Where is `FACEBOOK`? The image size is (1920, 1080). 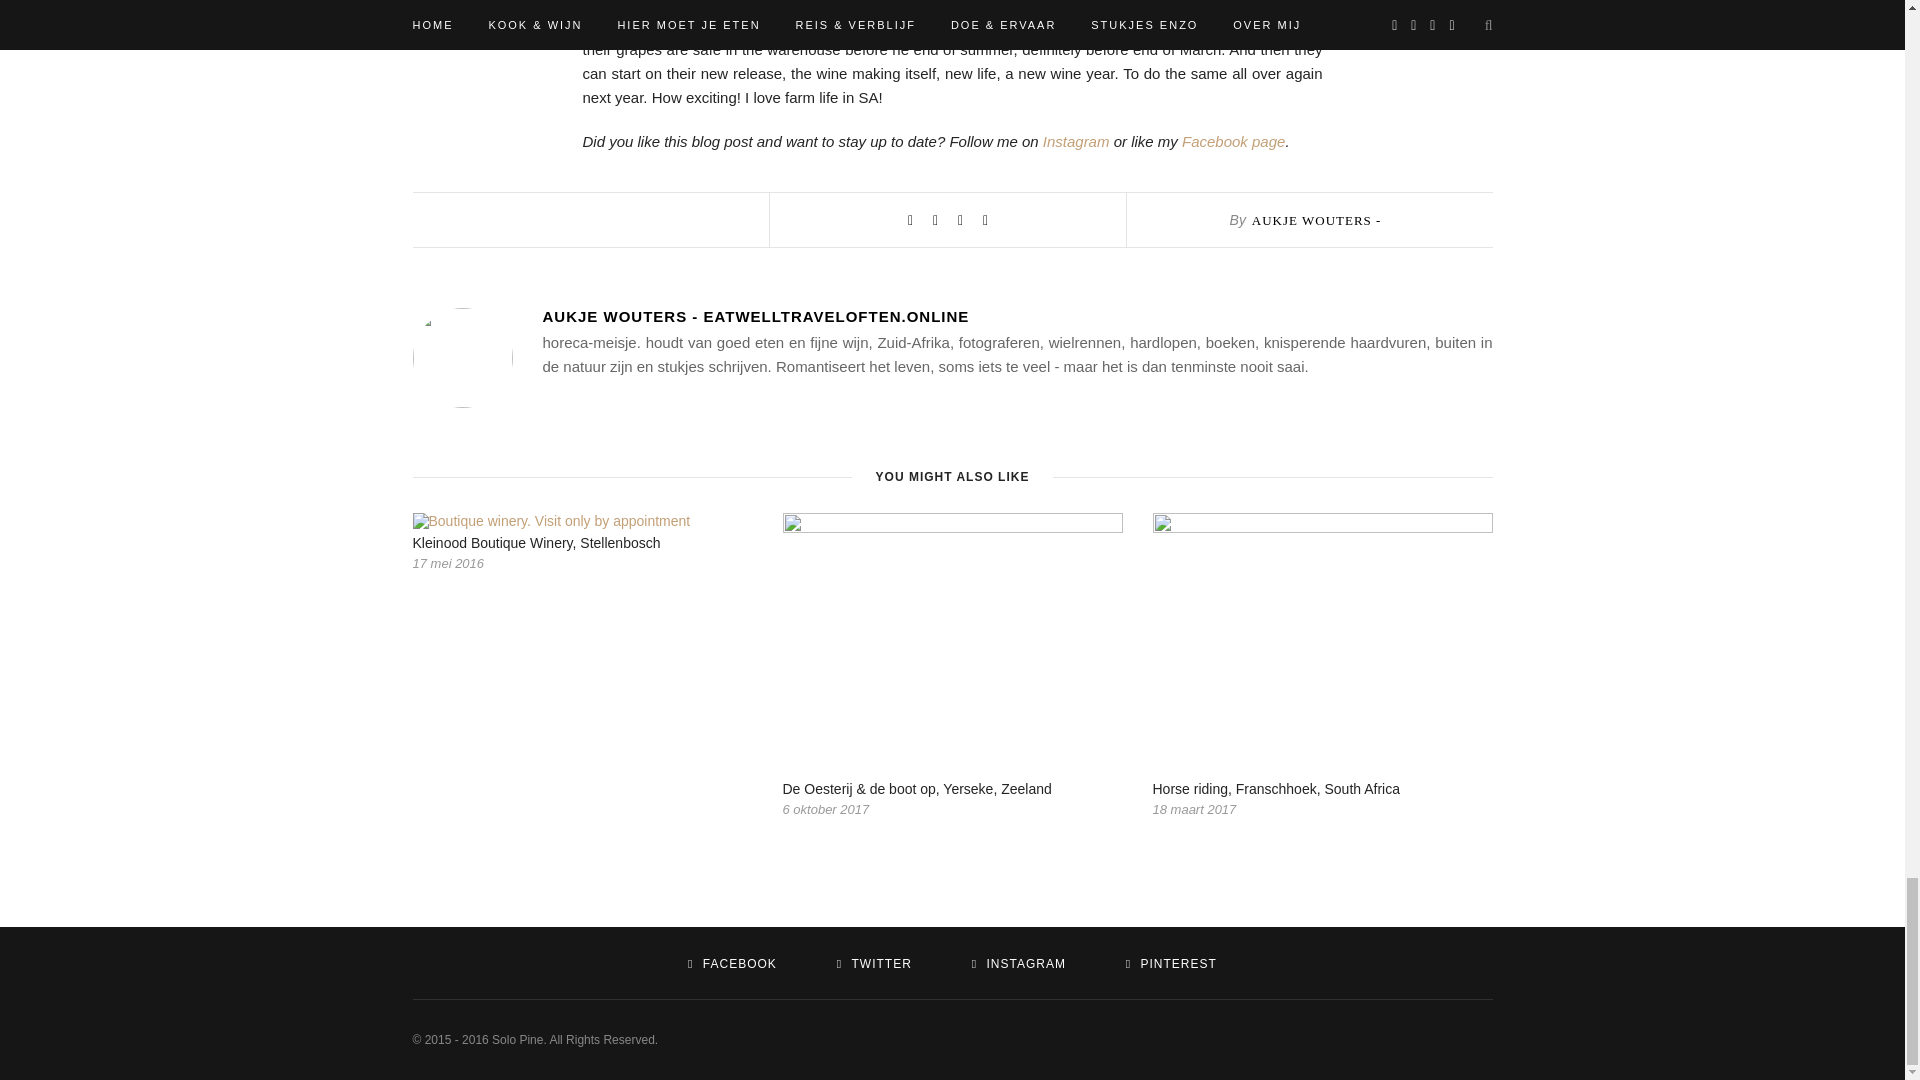
FACEBOOK is located at coordinates (732, 963).